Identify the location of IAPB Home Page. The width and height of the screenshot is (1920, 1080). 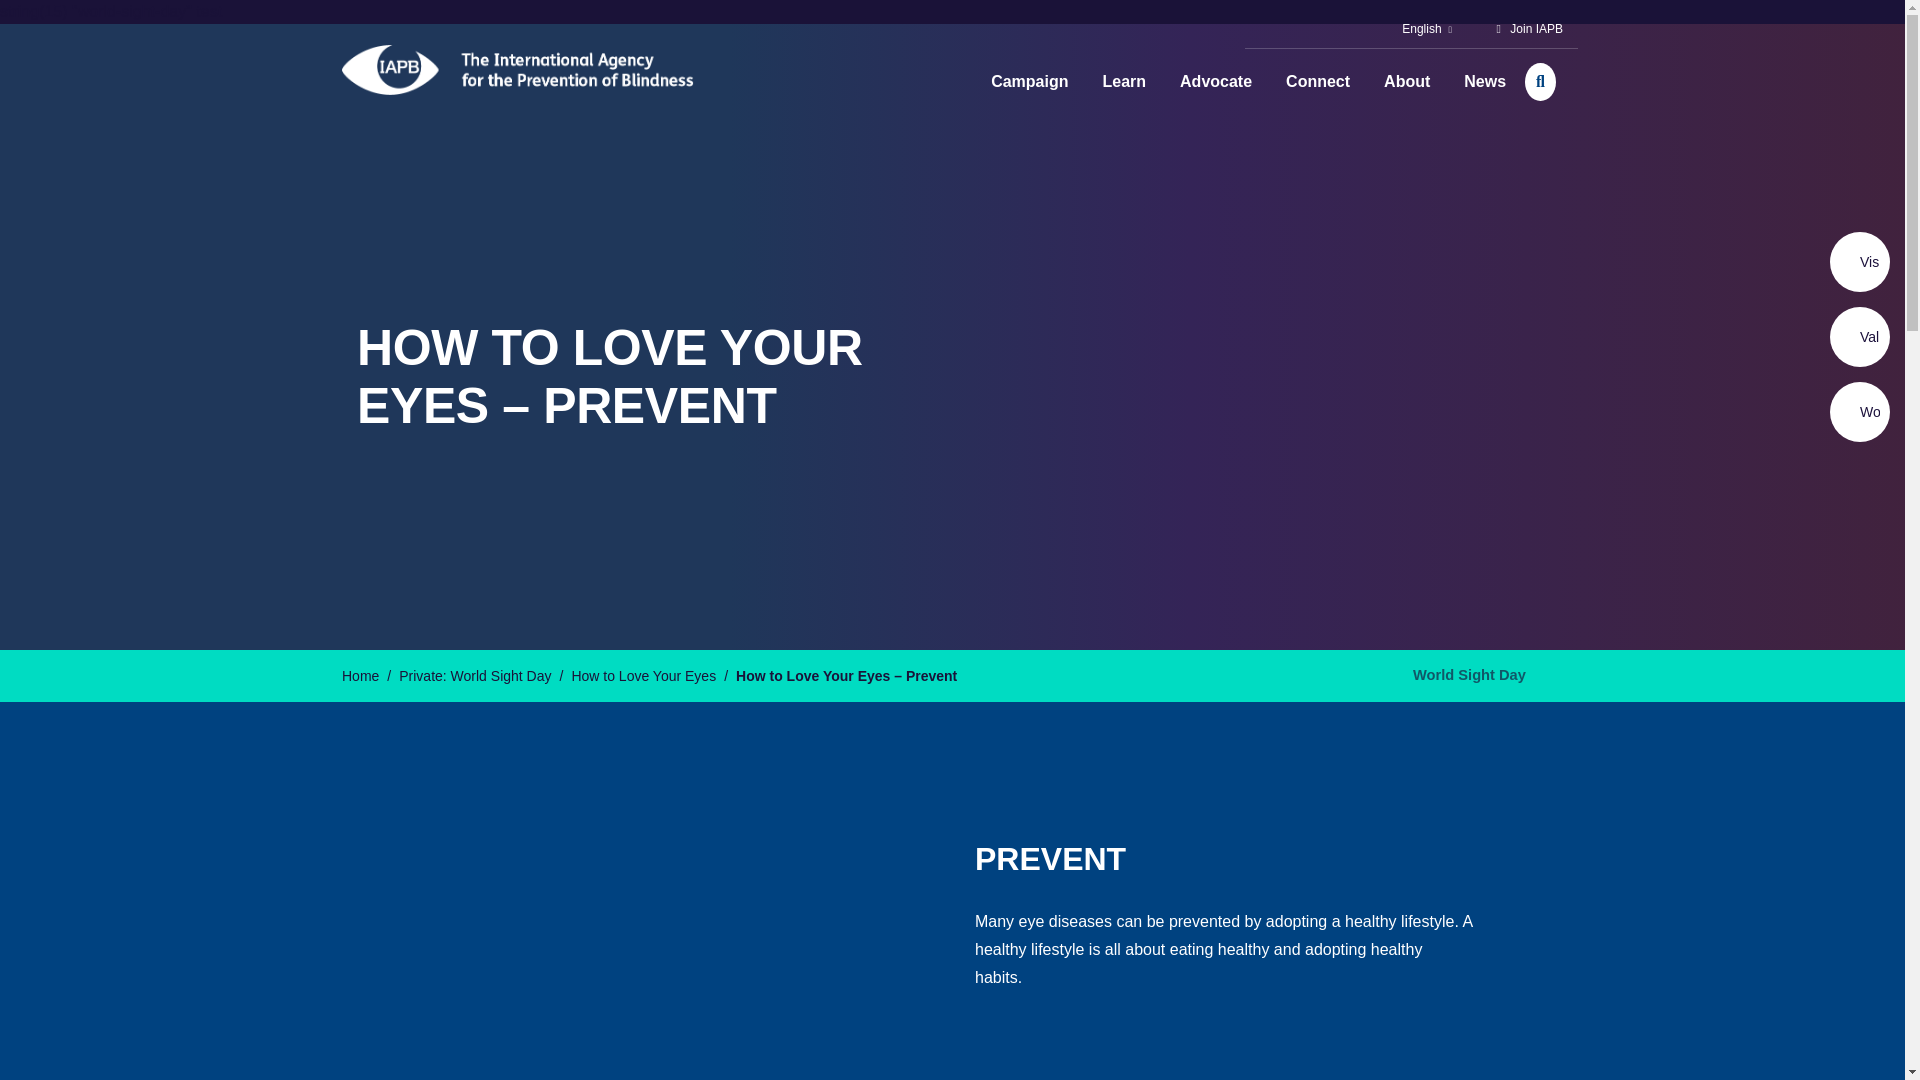
(517, 70).